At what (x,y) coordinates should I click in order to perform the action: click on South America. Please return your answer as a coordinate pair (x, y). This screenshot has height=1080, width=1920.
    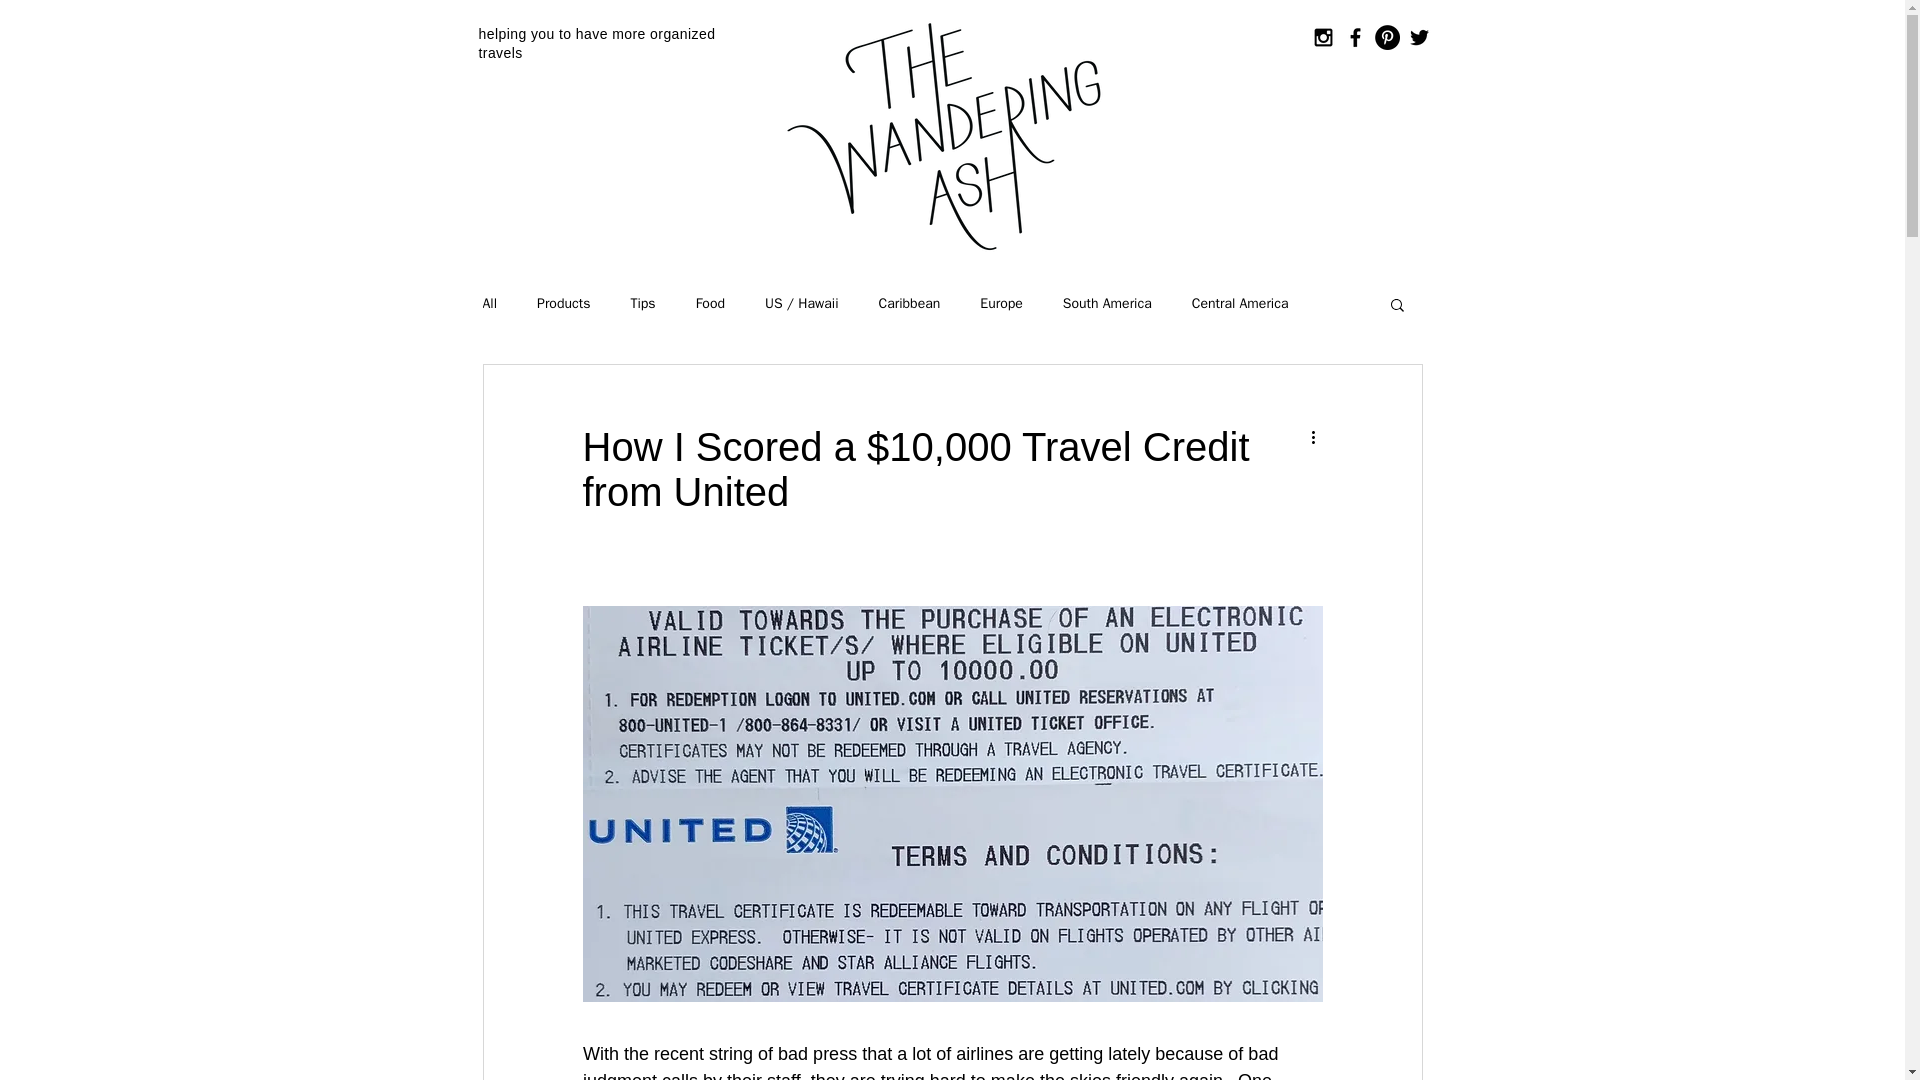
    Looking at the image, I should click on (1108, 304).